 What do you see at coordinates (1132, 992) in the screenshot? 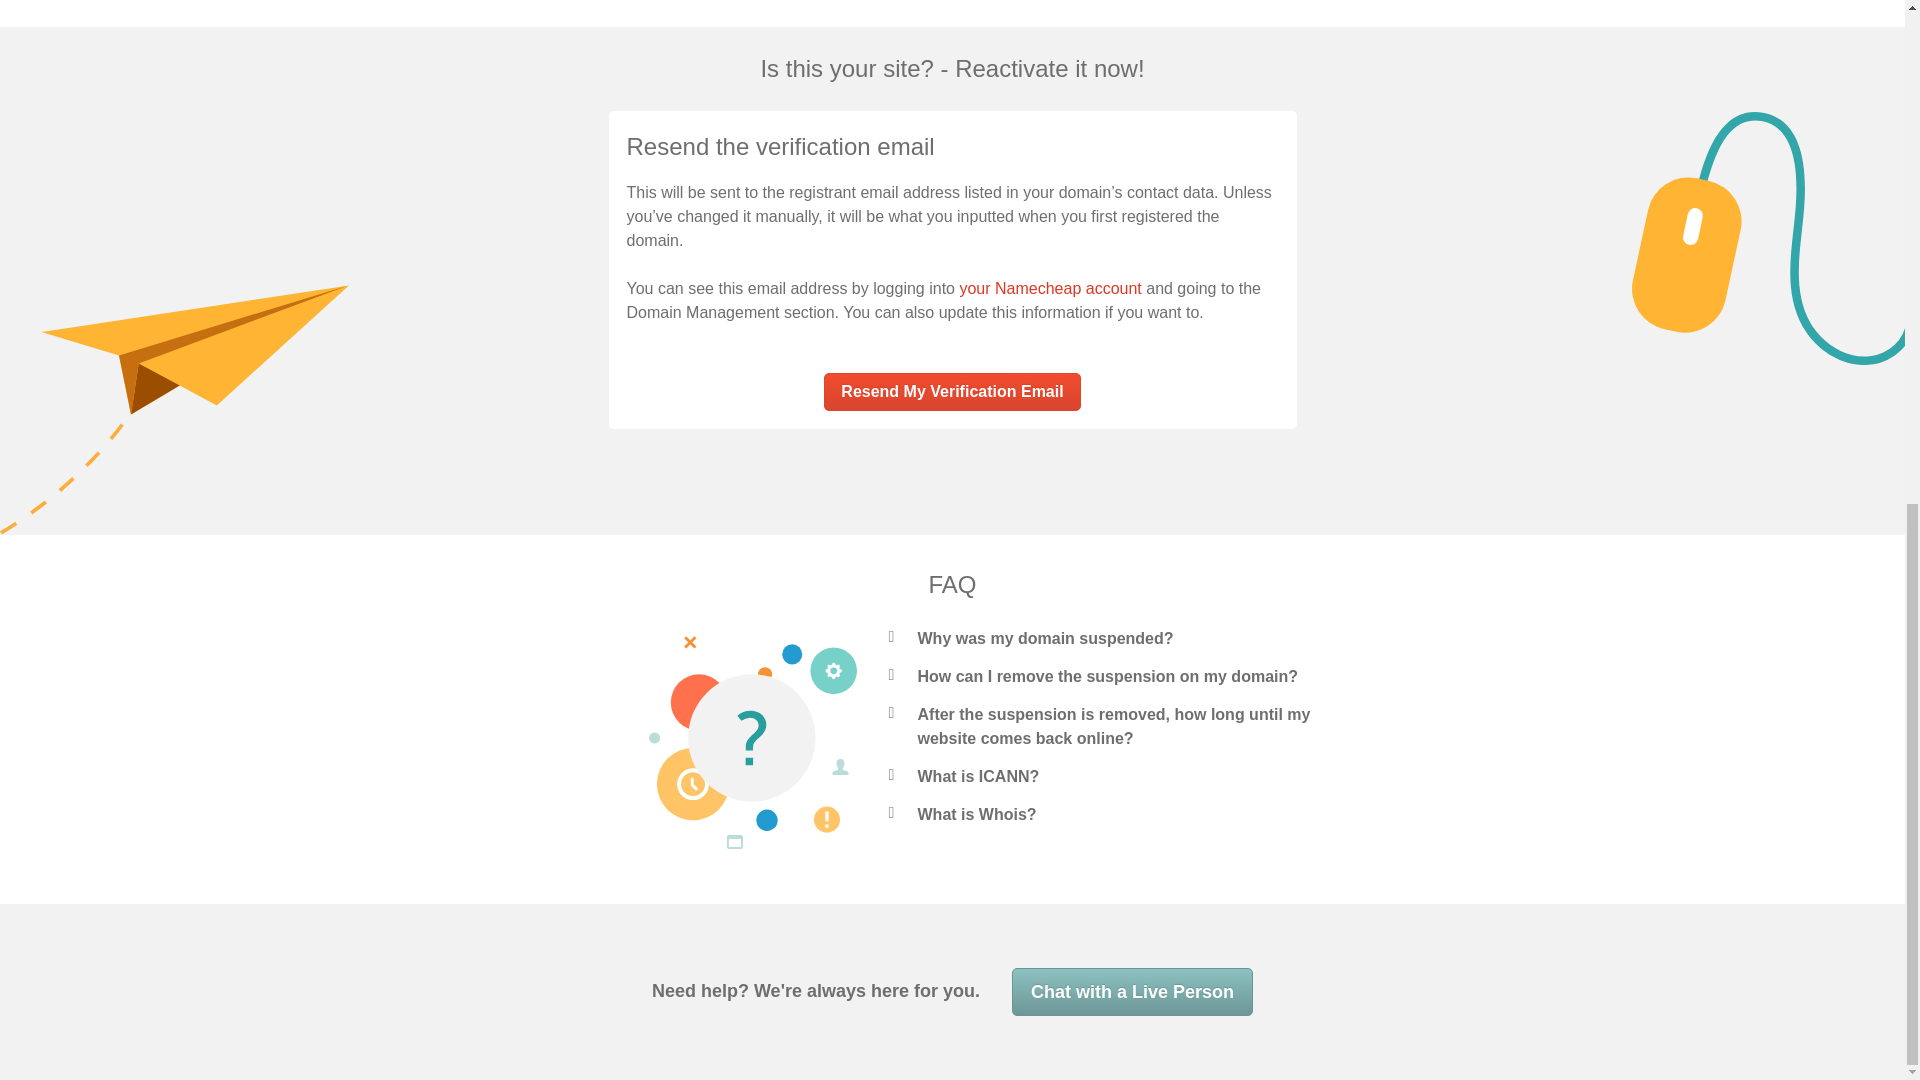
I see `Chat with a Live Person` at bounding box center [1132, 992].